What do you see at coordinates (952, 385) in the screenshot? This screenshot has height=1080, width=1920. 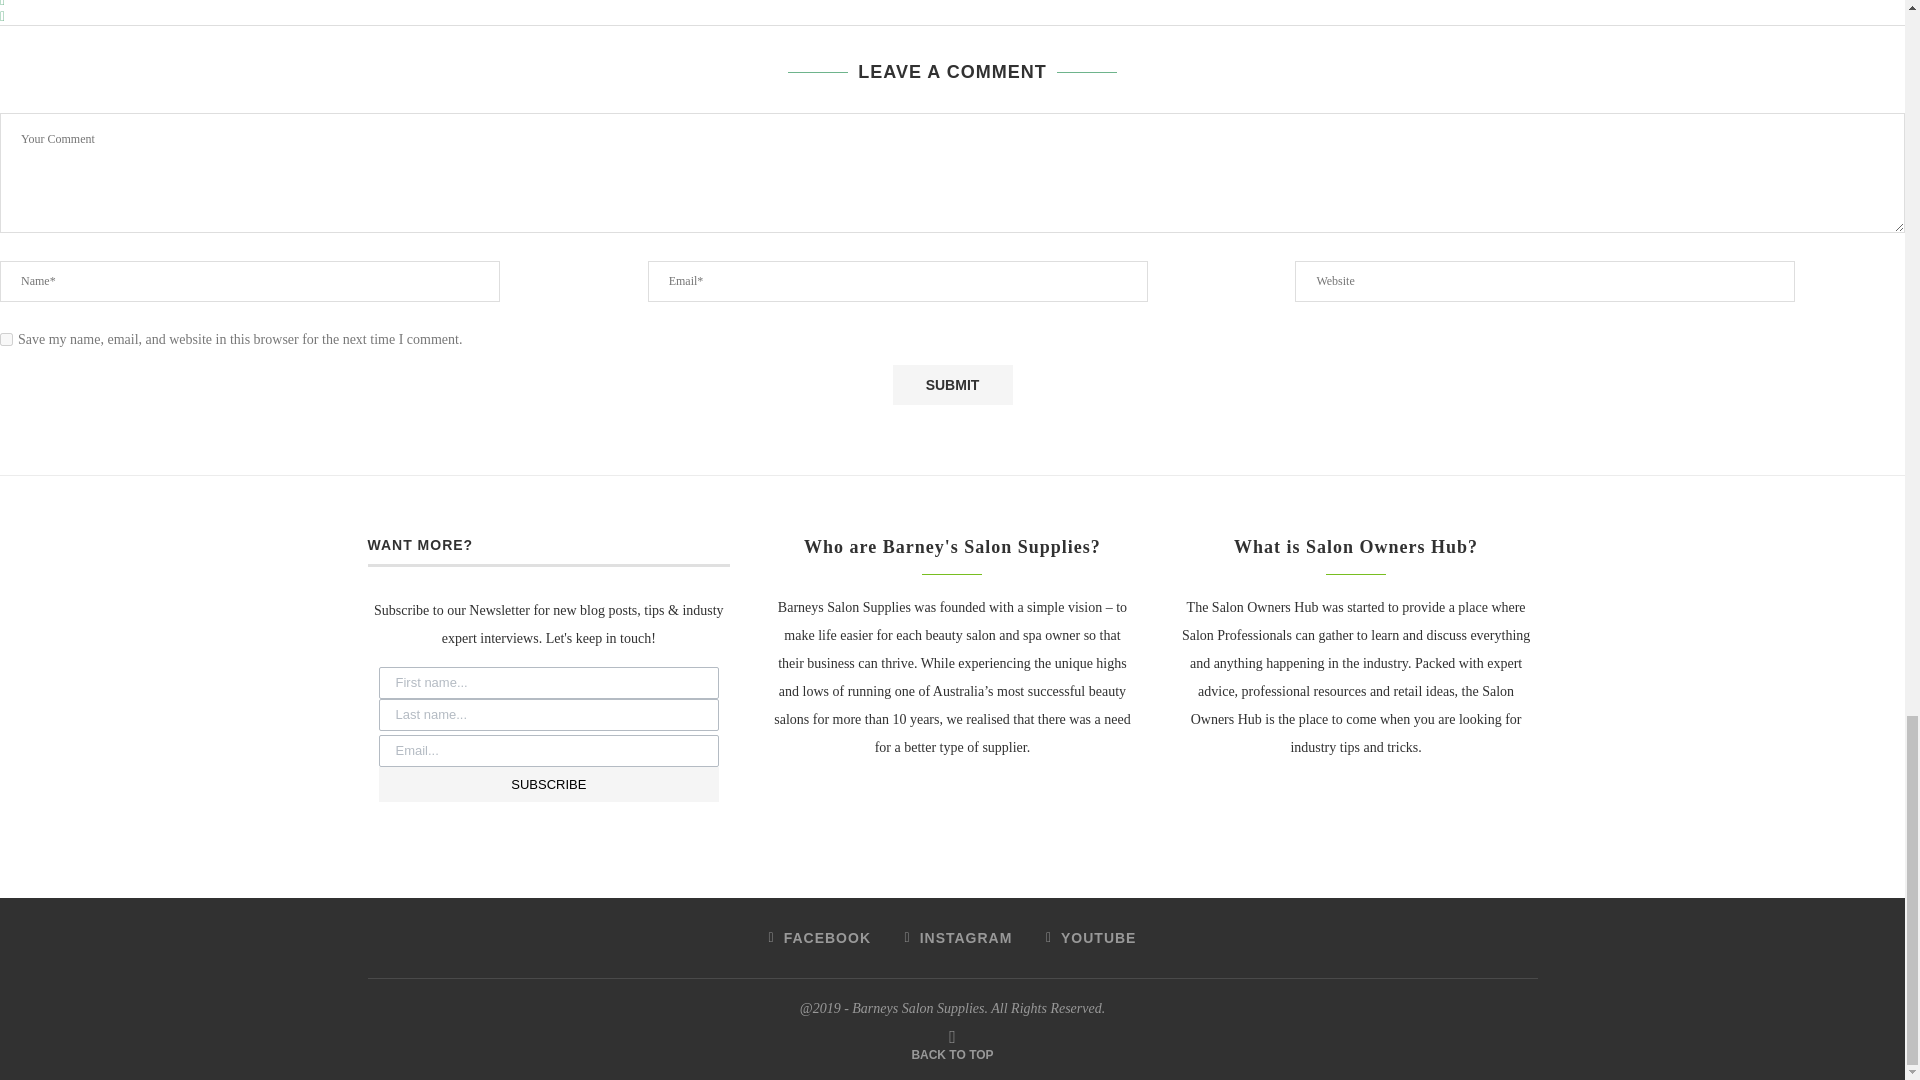 I see `Submit` at bounding box center [952, 385].